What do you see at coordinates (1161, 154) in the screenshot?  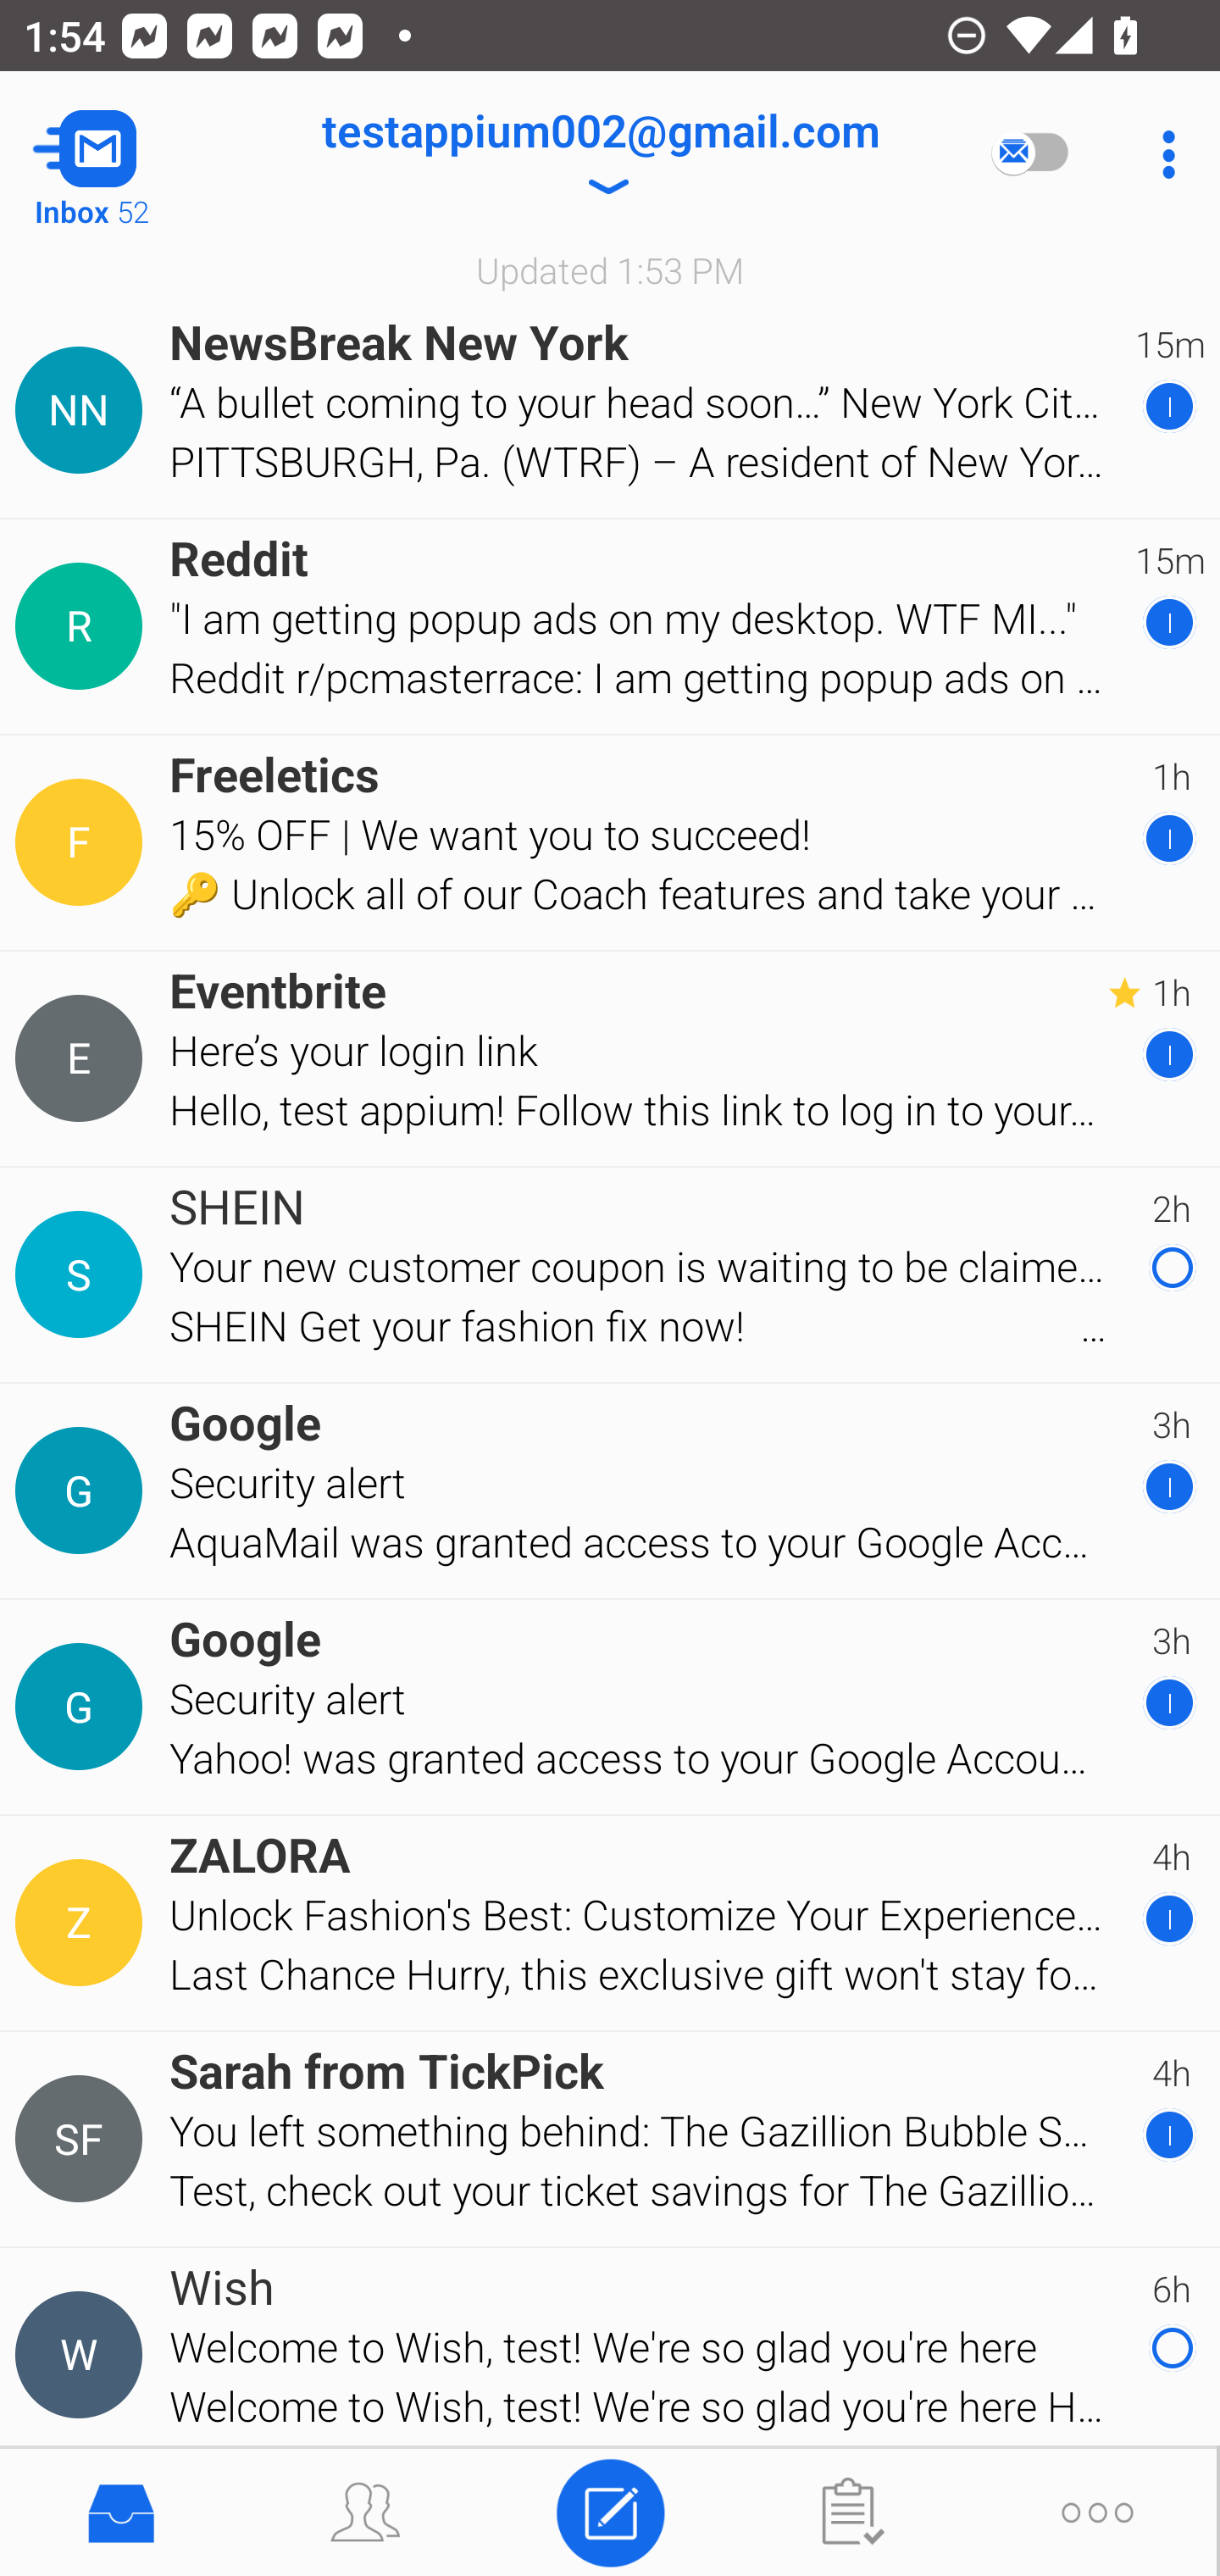 I see `More Options` at bounding box center [1161, 154].